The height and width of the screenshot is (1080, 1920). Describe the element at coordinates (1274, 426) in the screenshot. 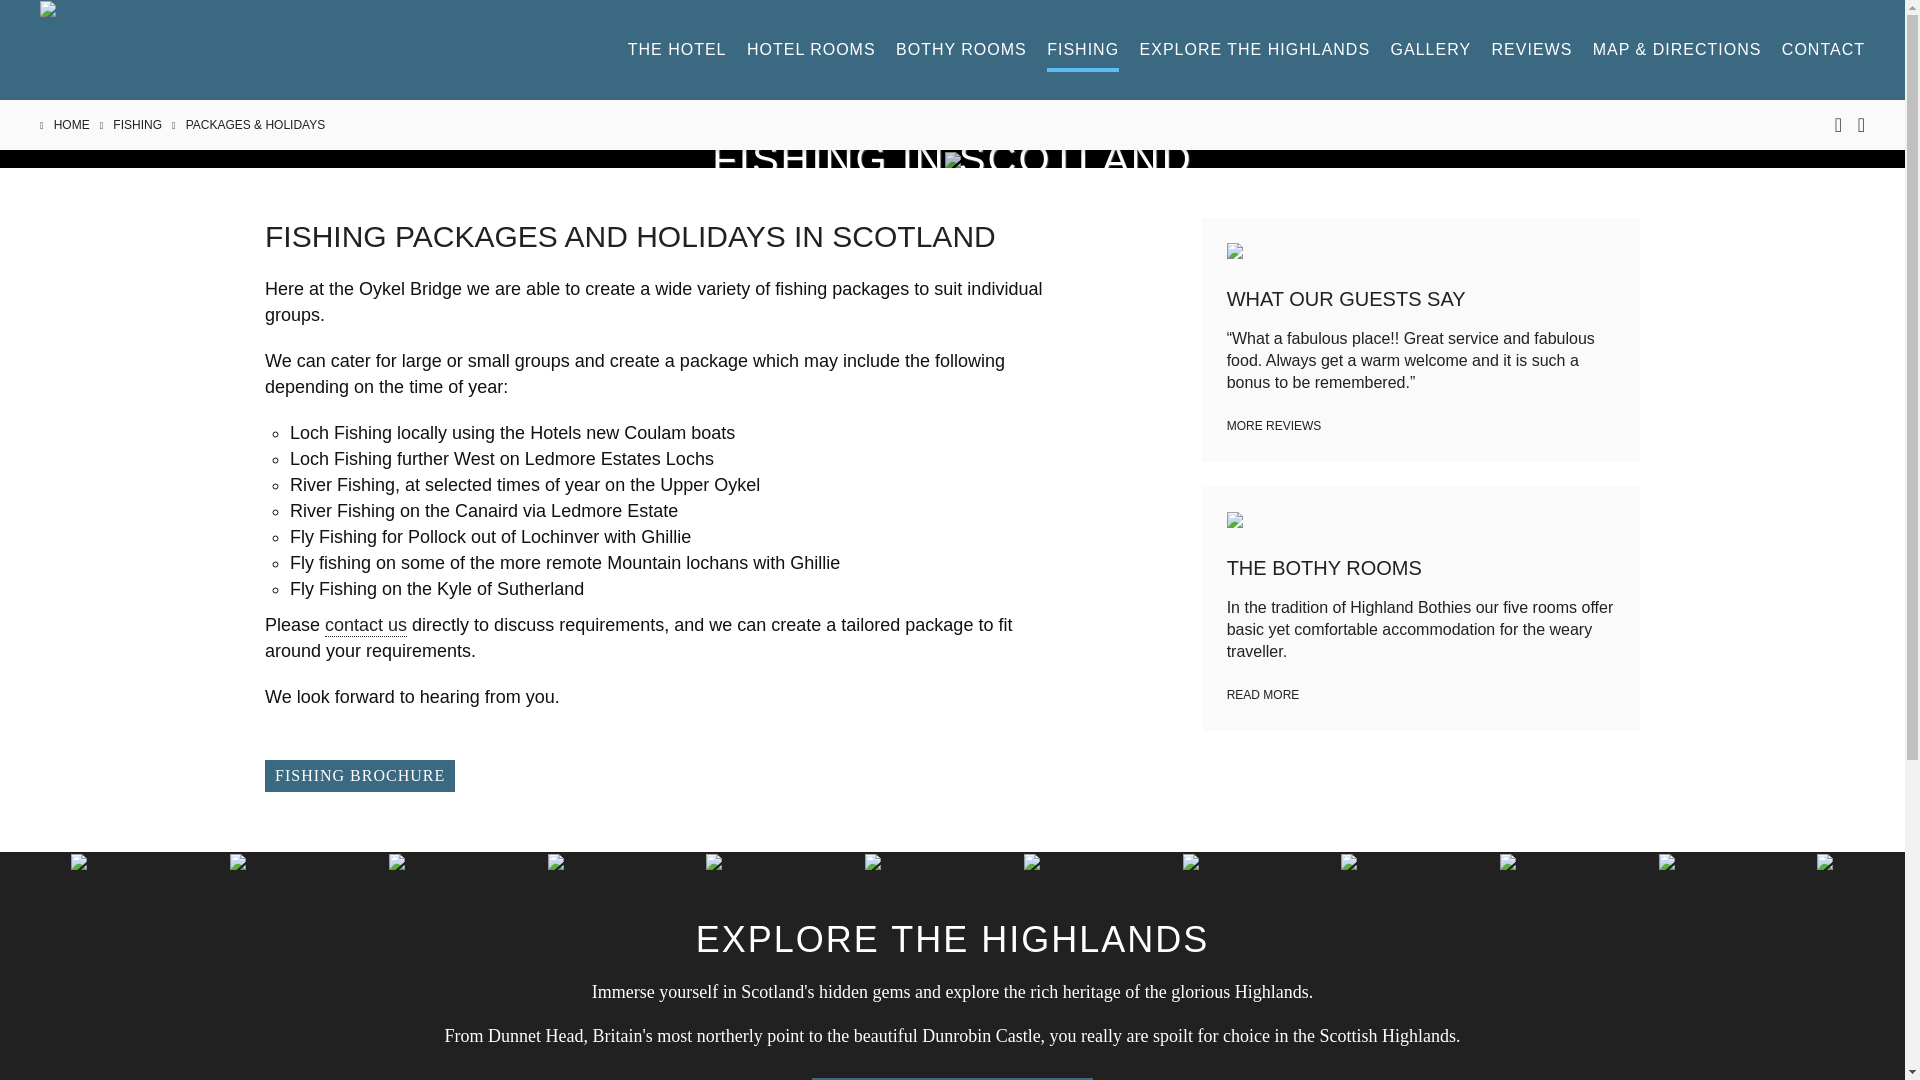

I see `MORE REVIEWS` at that location.